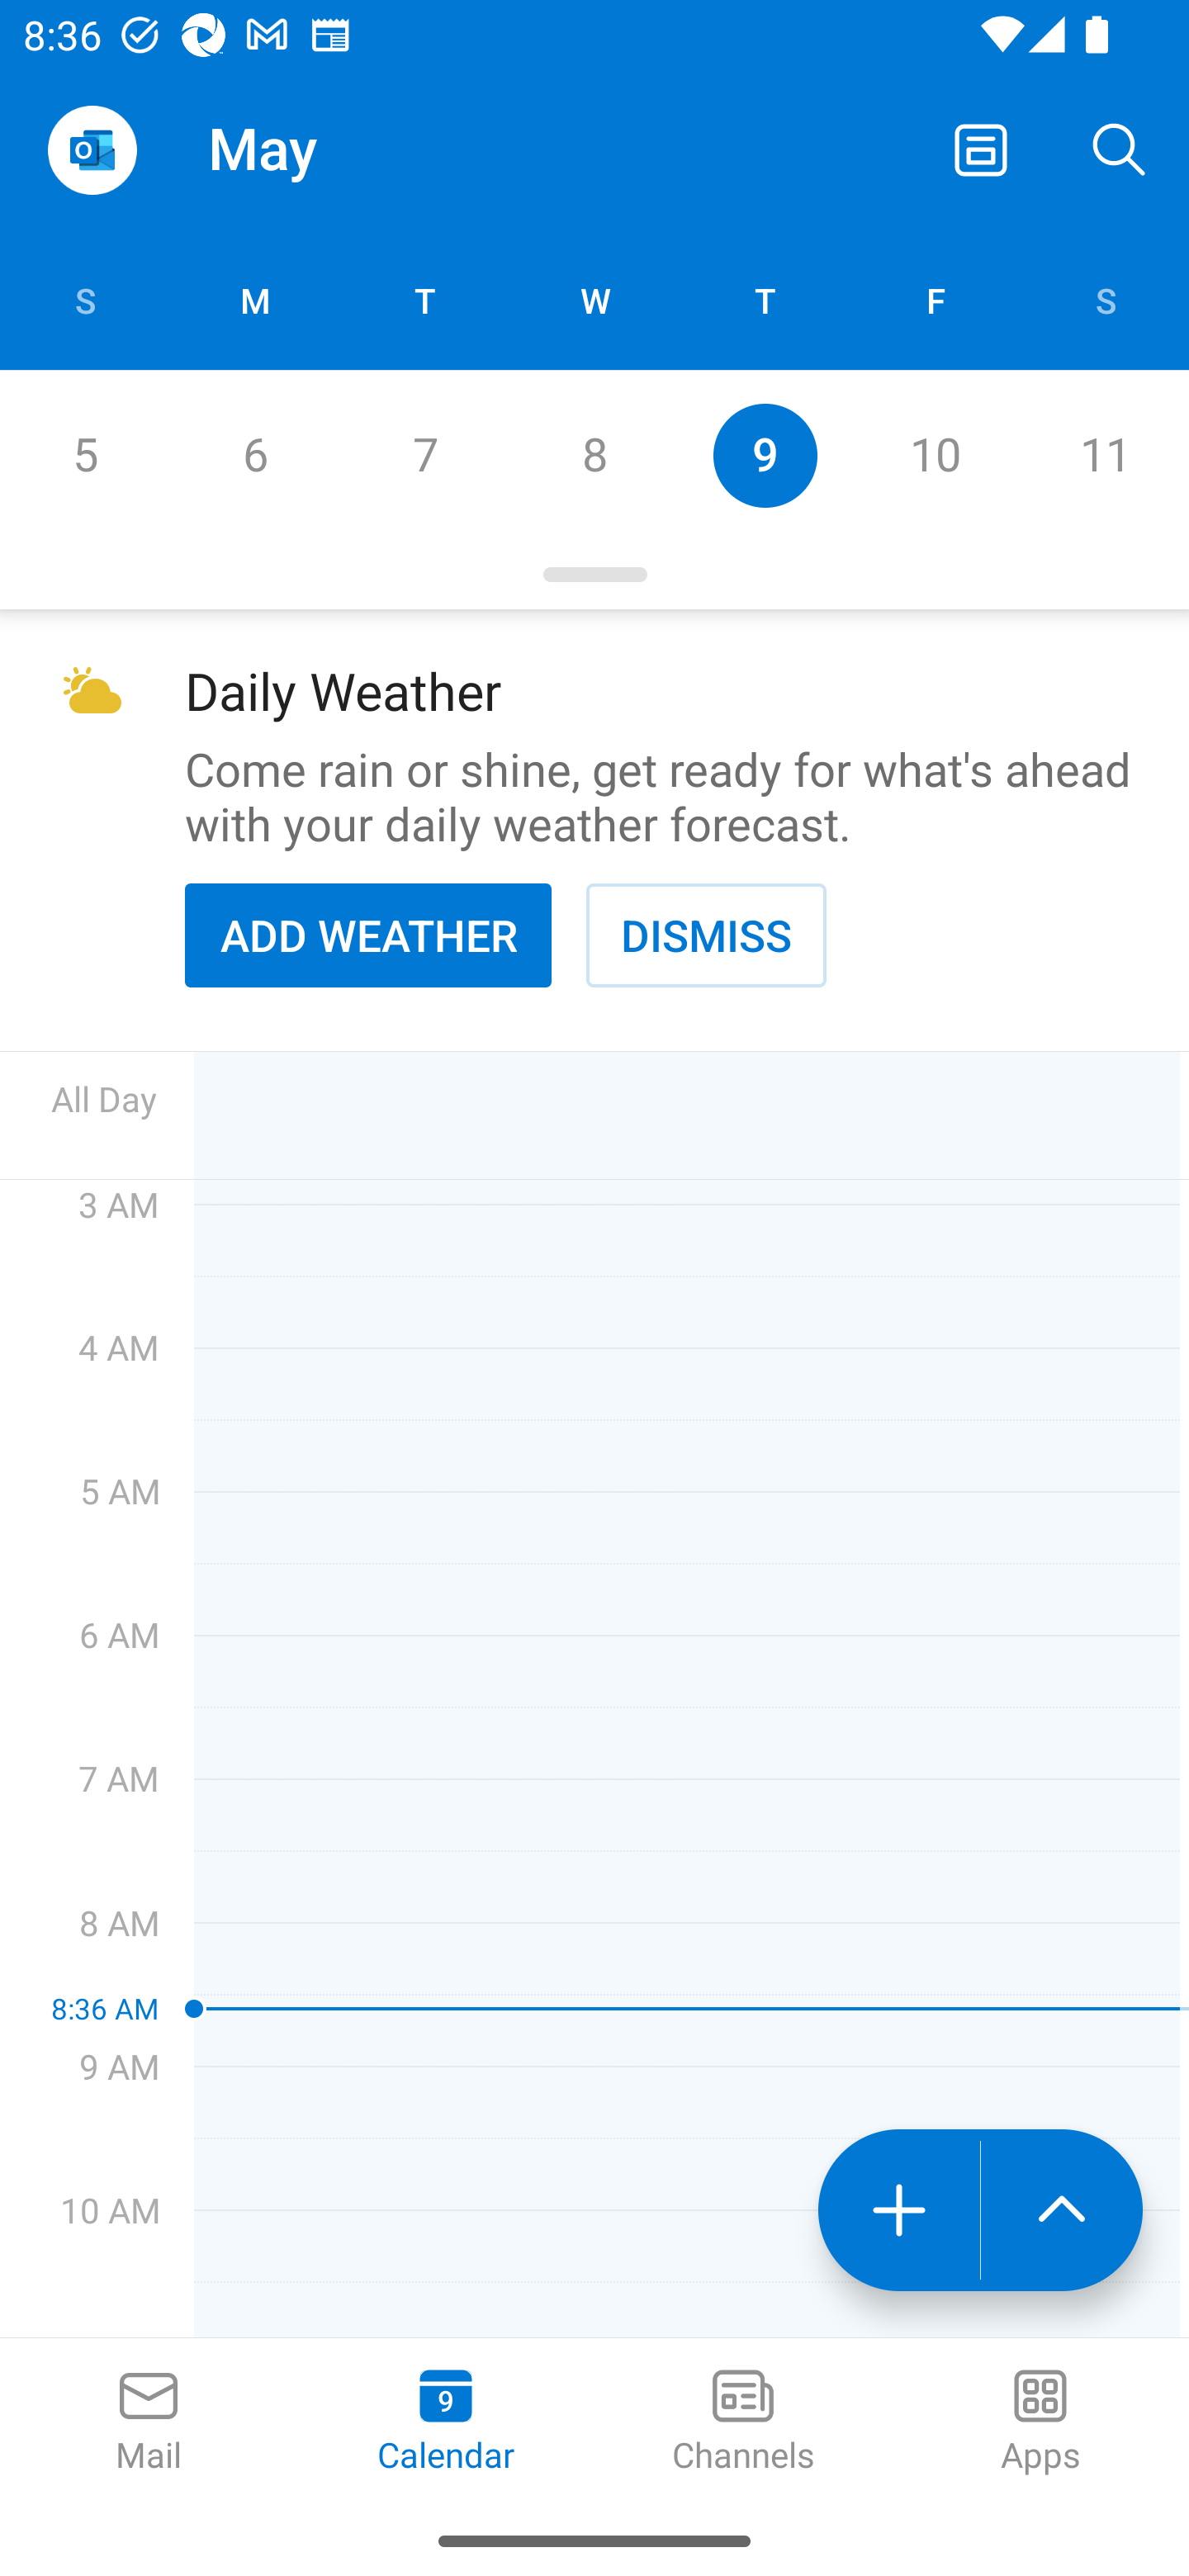  Describe the element at coordinates (706, 935) in the screenshot. I see `DISMISS` at that location.